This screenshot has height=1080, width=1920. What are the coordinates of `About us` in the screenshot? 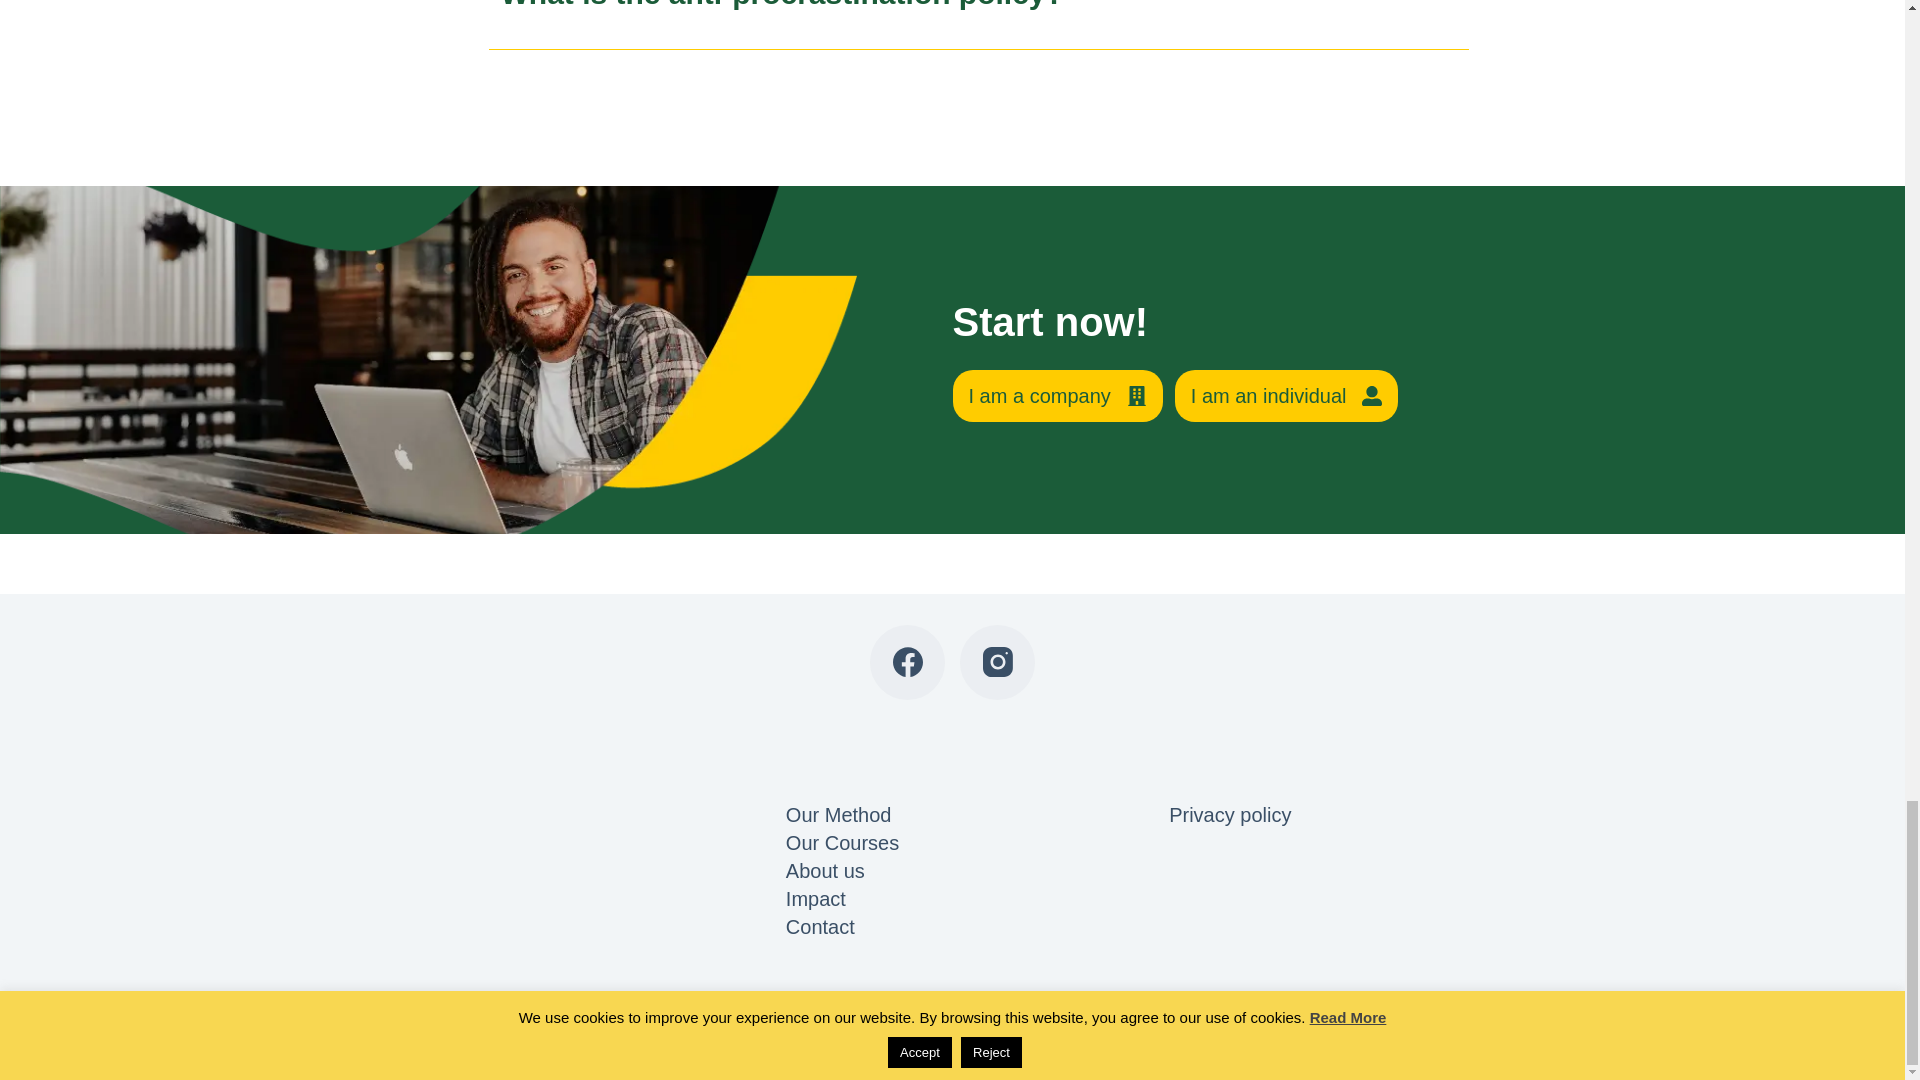 It's located at (825, 870).